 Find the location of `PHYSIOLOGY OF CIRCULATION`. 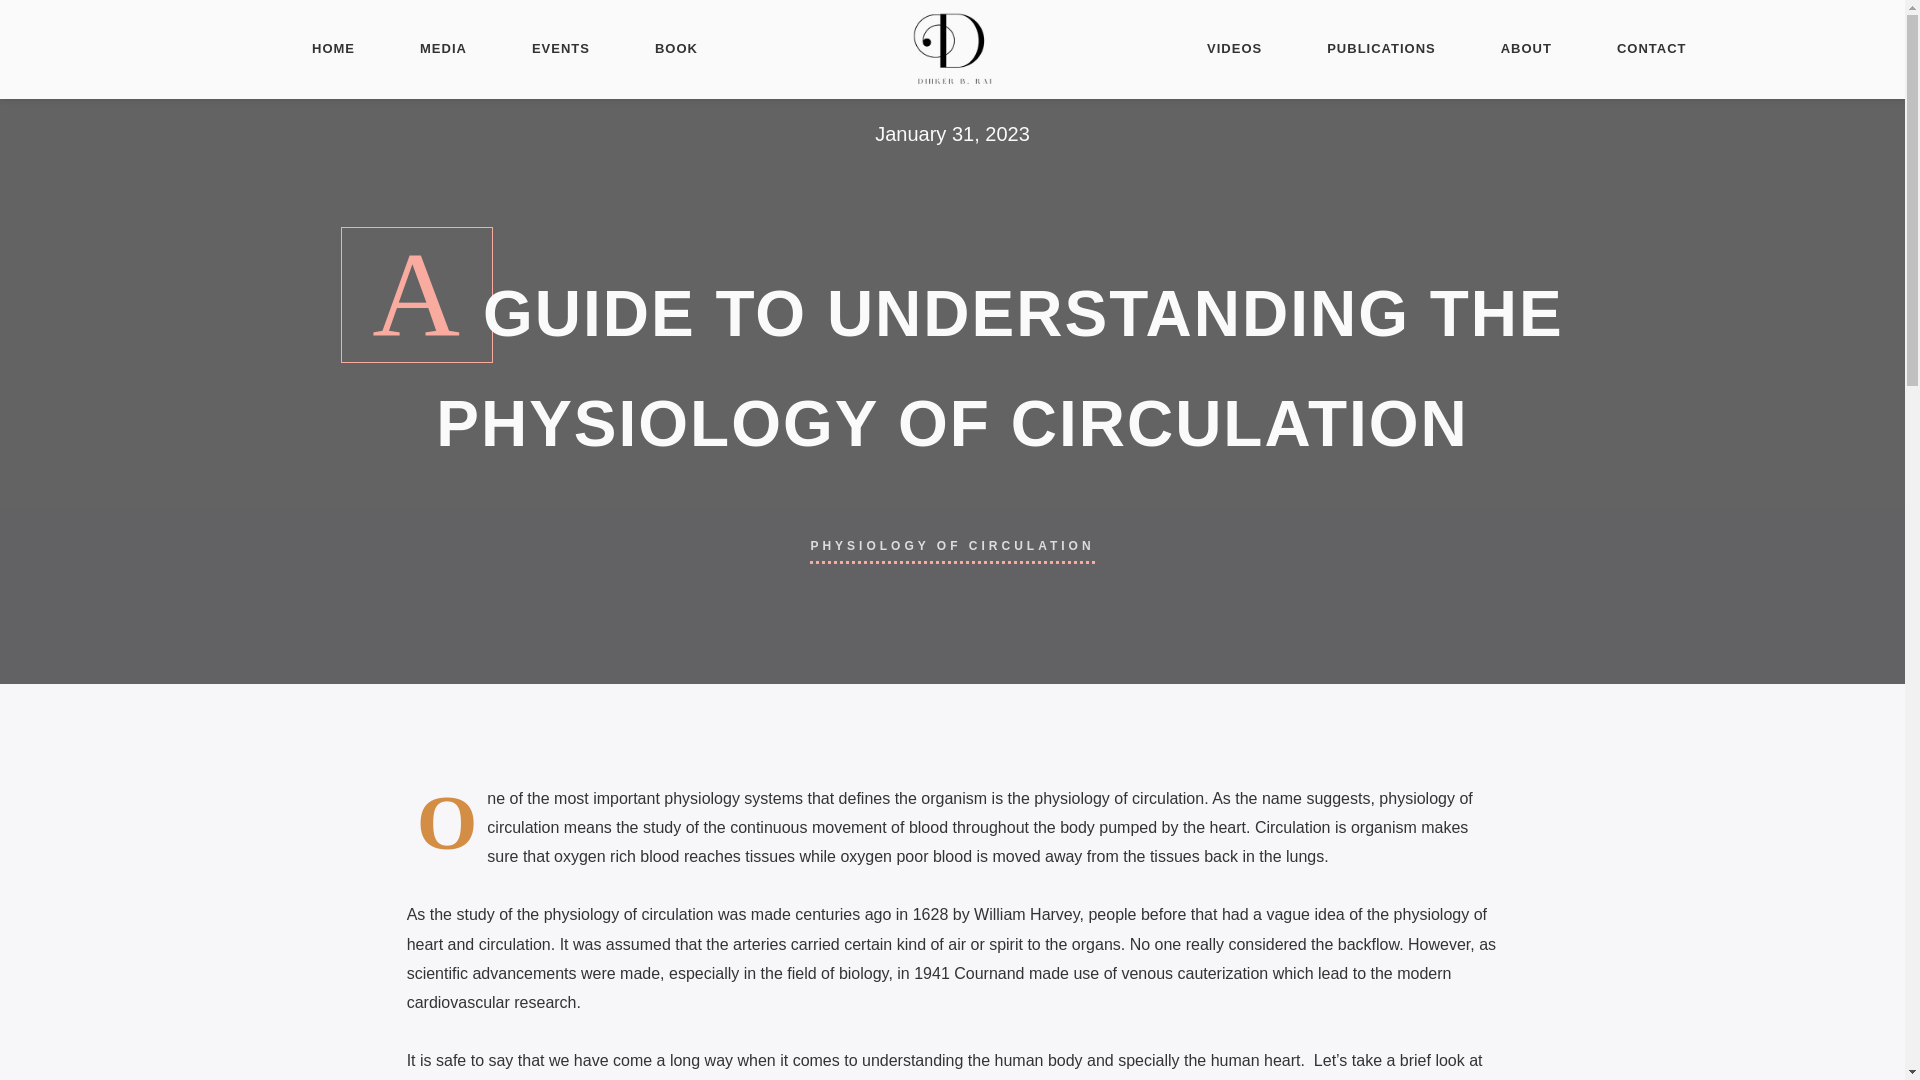

PHYSIOLOGY OF CIRCULATION is located at coordinates (952, 545).